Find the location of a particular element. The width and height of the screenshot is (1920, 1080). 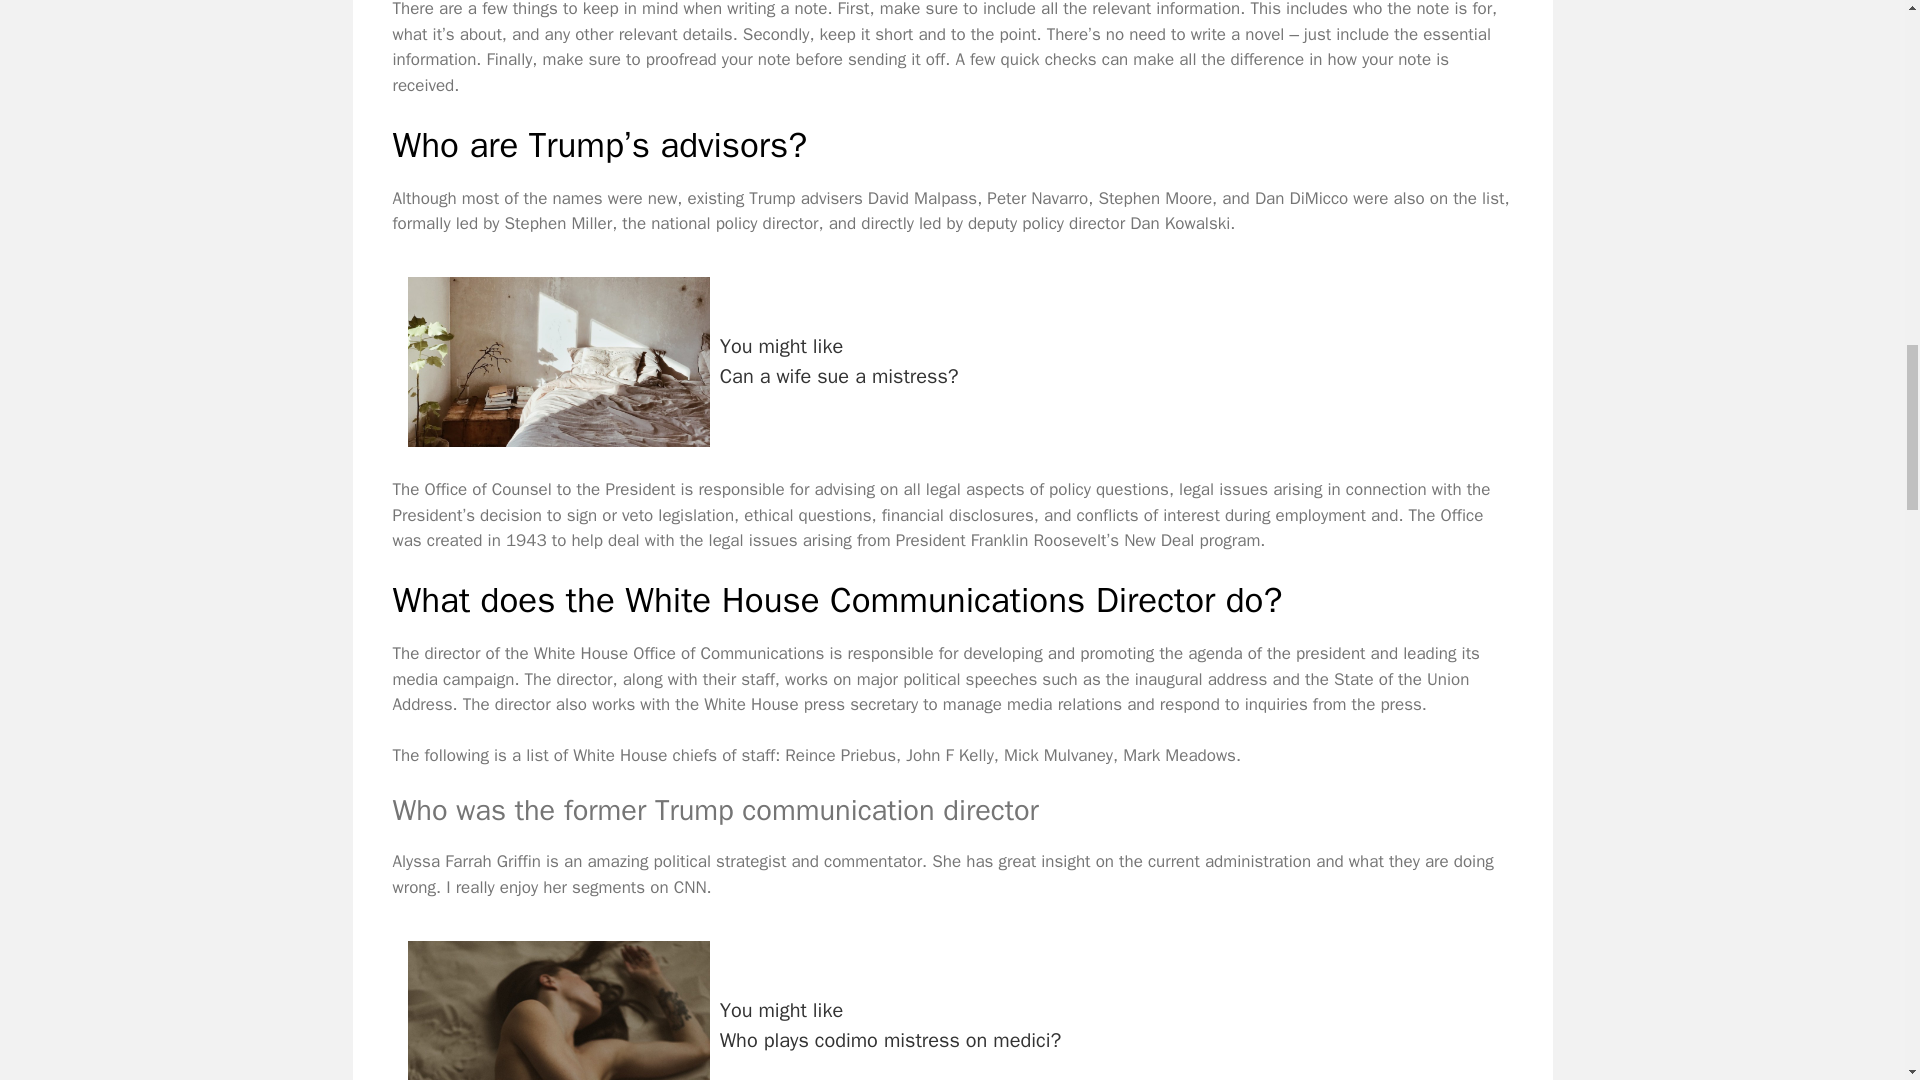

Is hope hicks trumps mistress? is located at coordinates (952, 1002).